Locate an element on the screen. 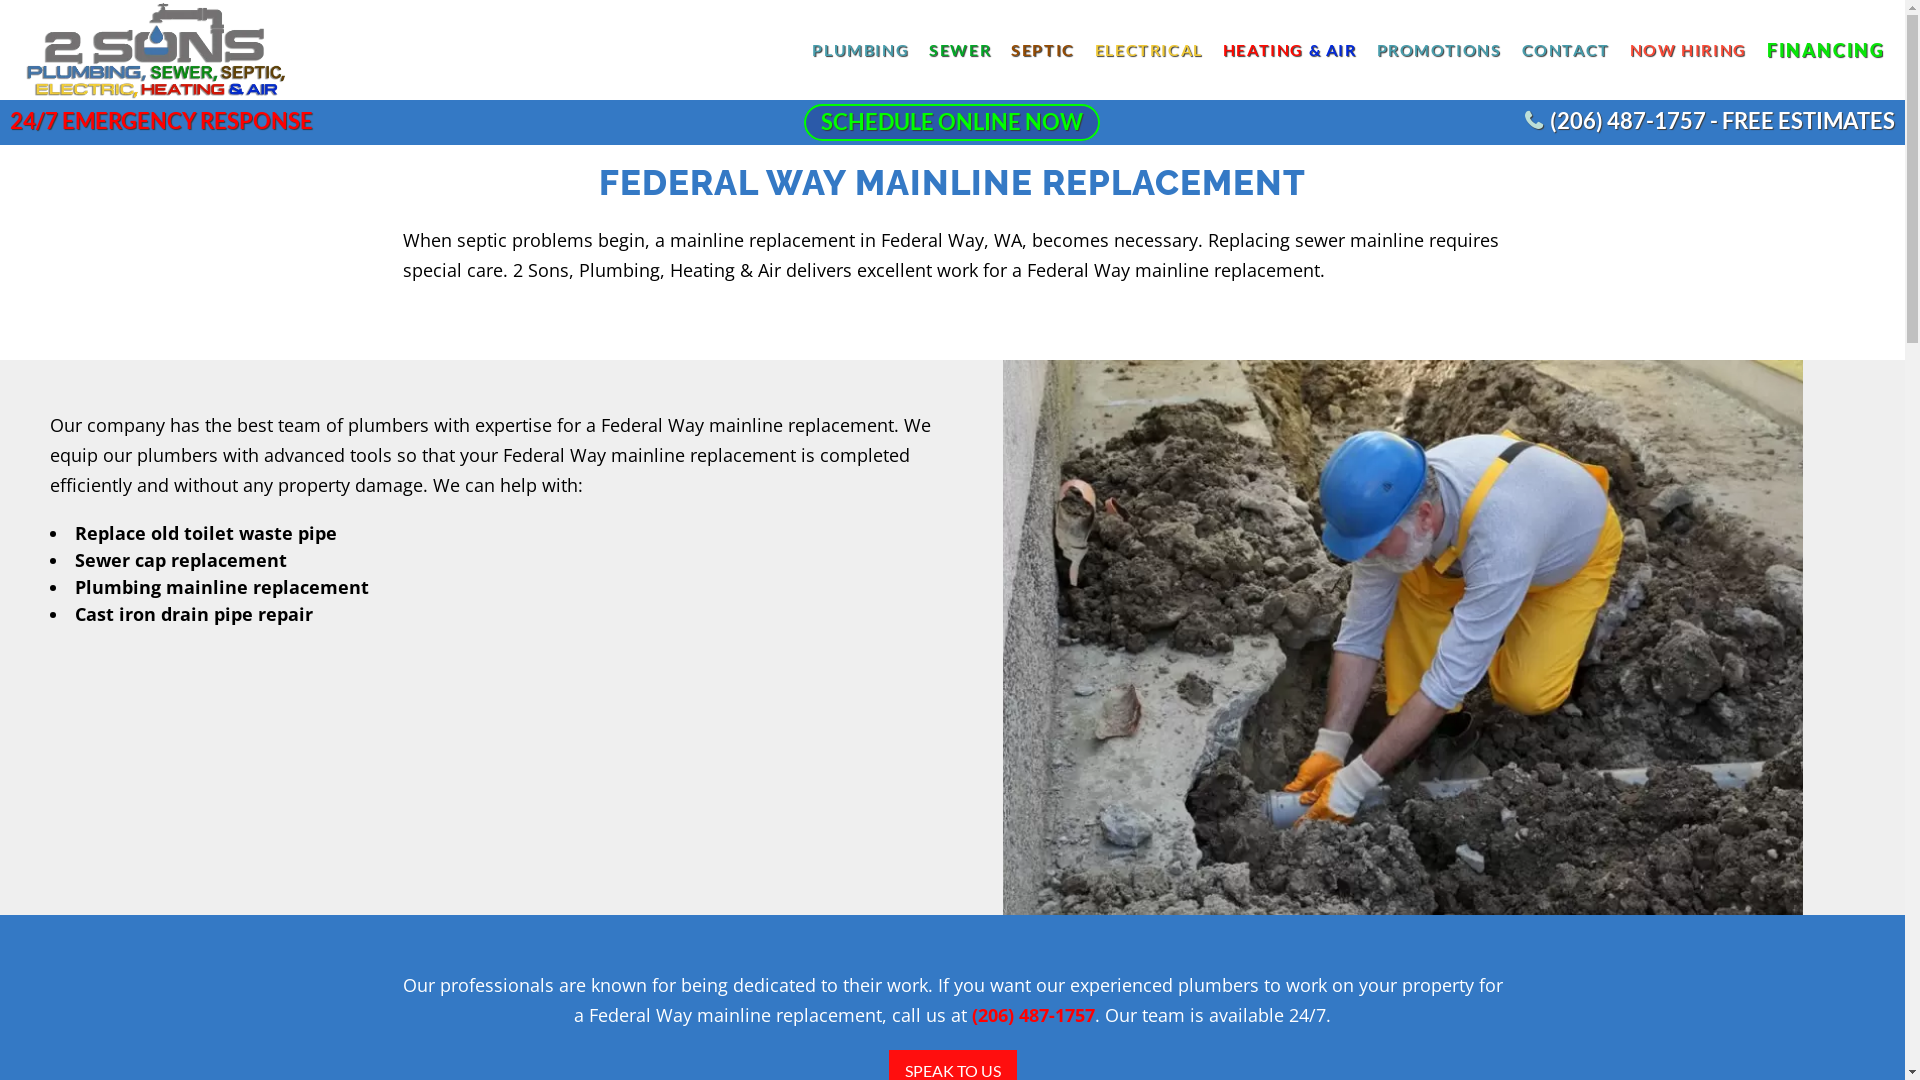  PLUMBING is located at coordinates (860, 50).